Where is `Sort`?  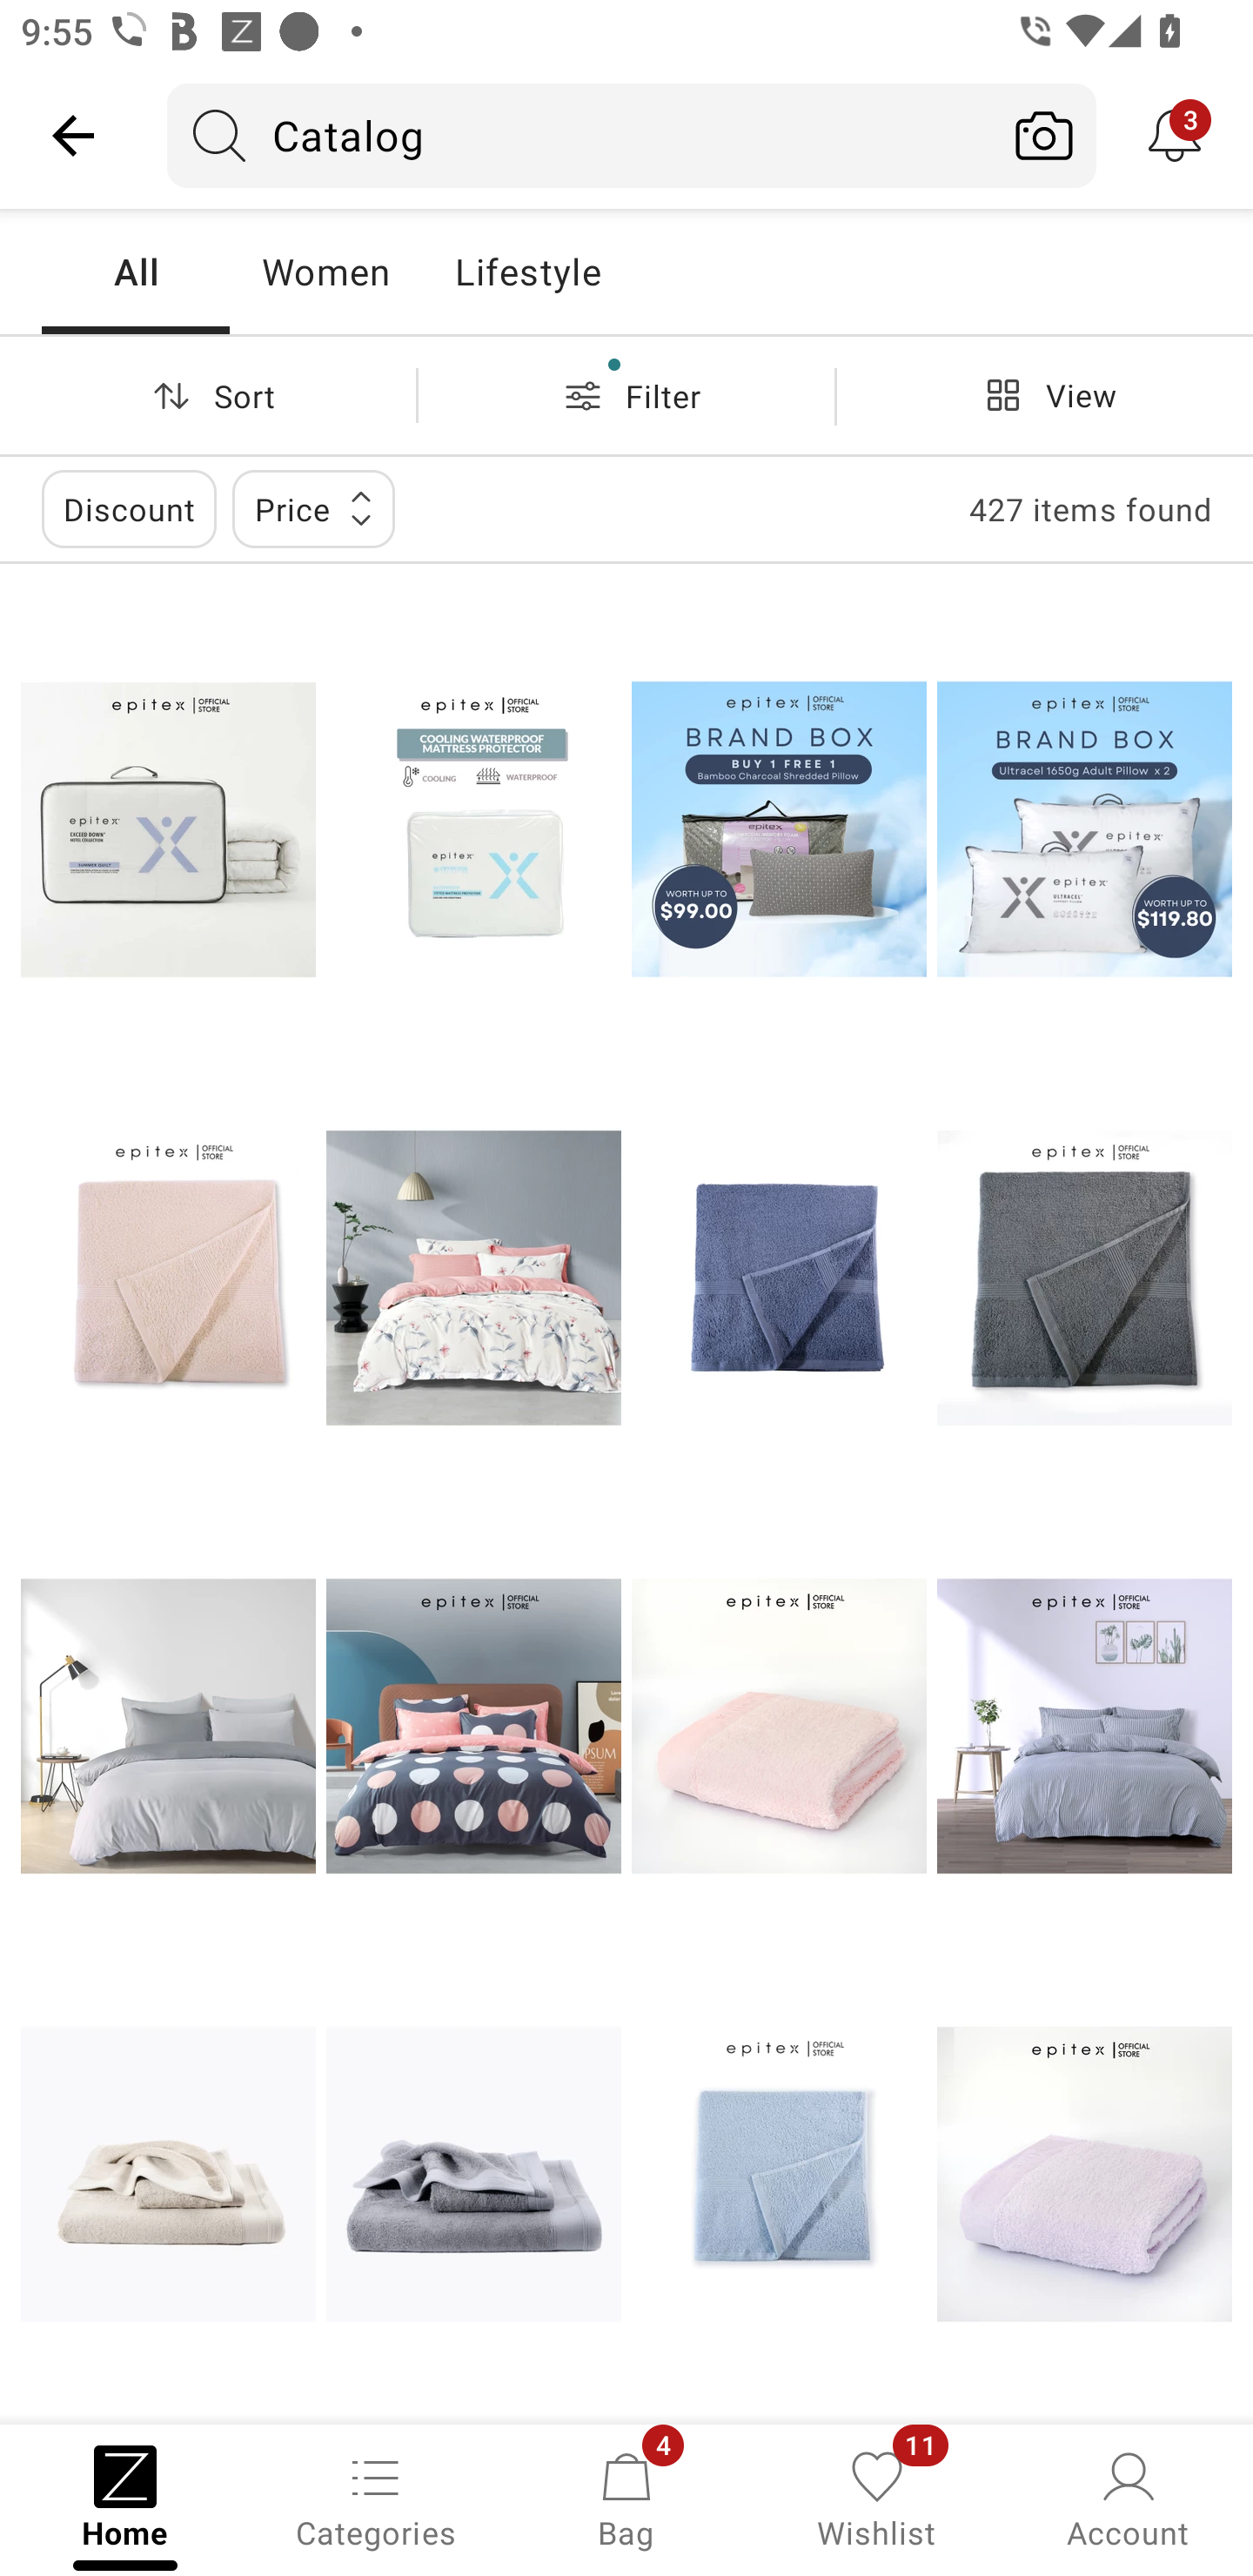
Sort is located at coordinates (208, 395).